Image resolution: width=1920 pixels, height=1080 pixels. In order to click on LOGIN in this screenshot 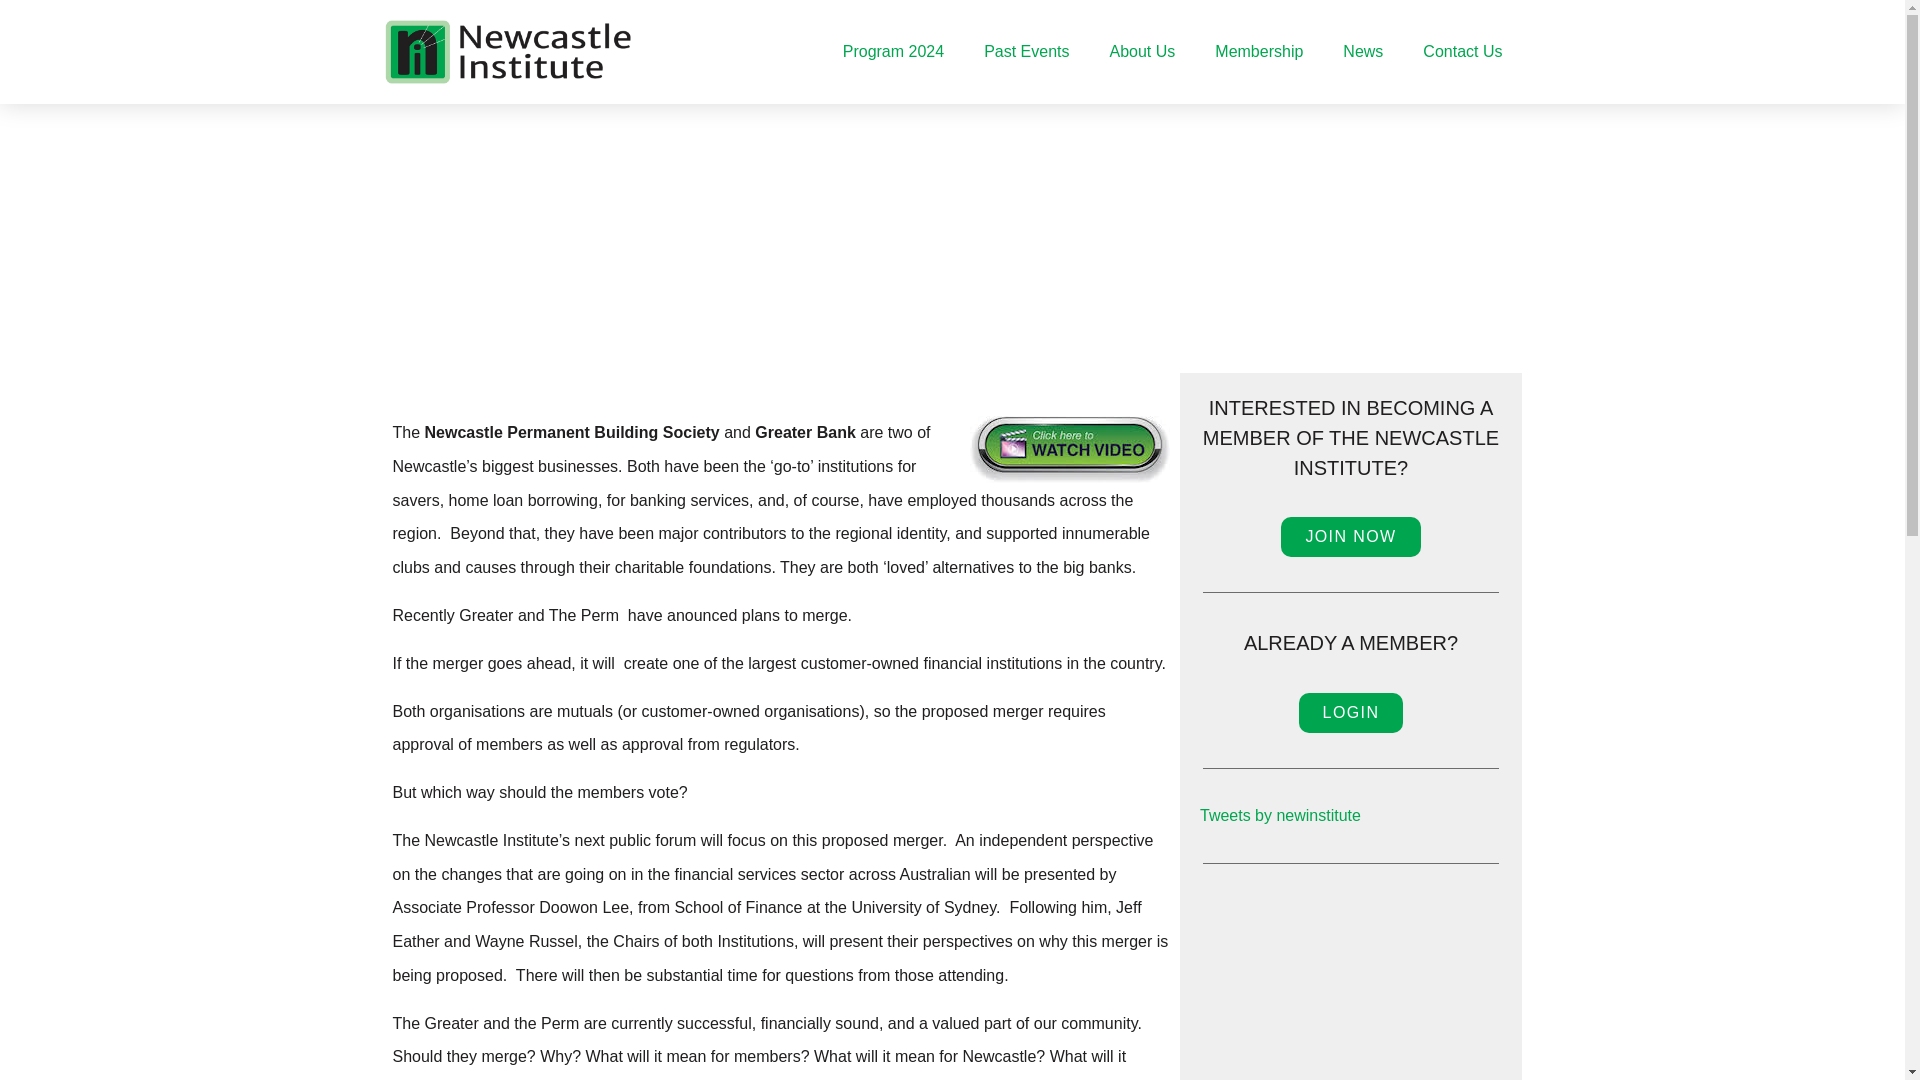, I will do `click(1351, 713)`.